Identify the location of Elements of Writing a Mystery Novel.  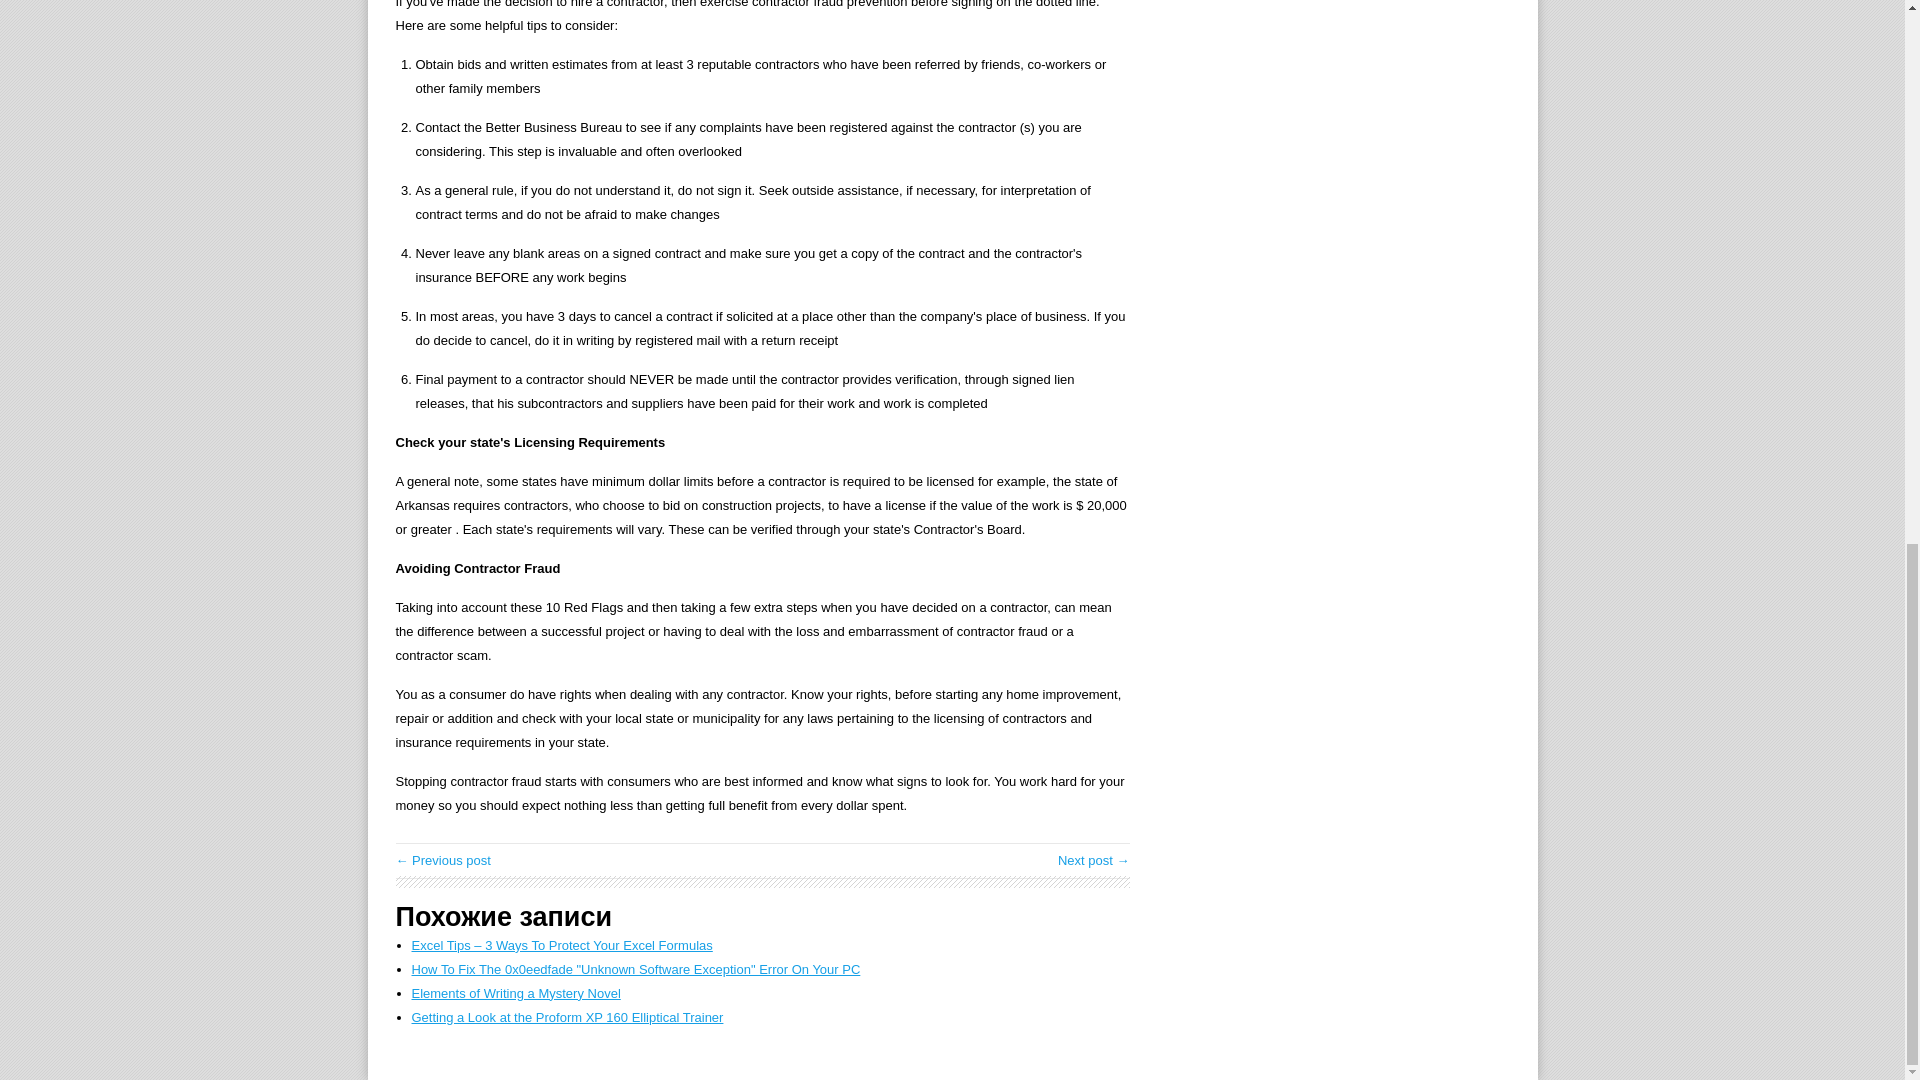
(516, 994).